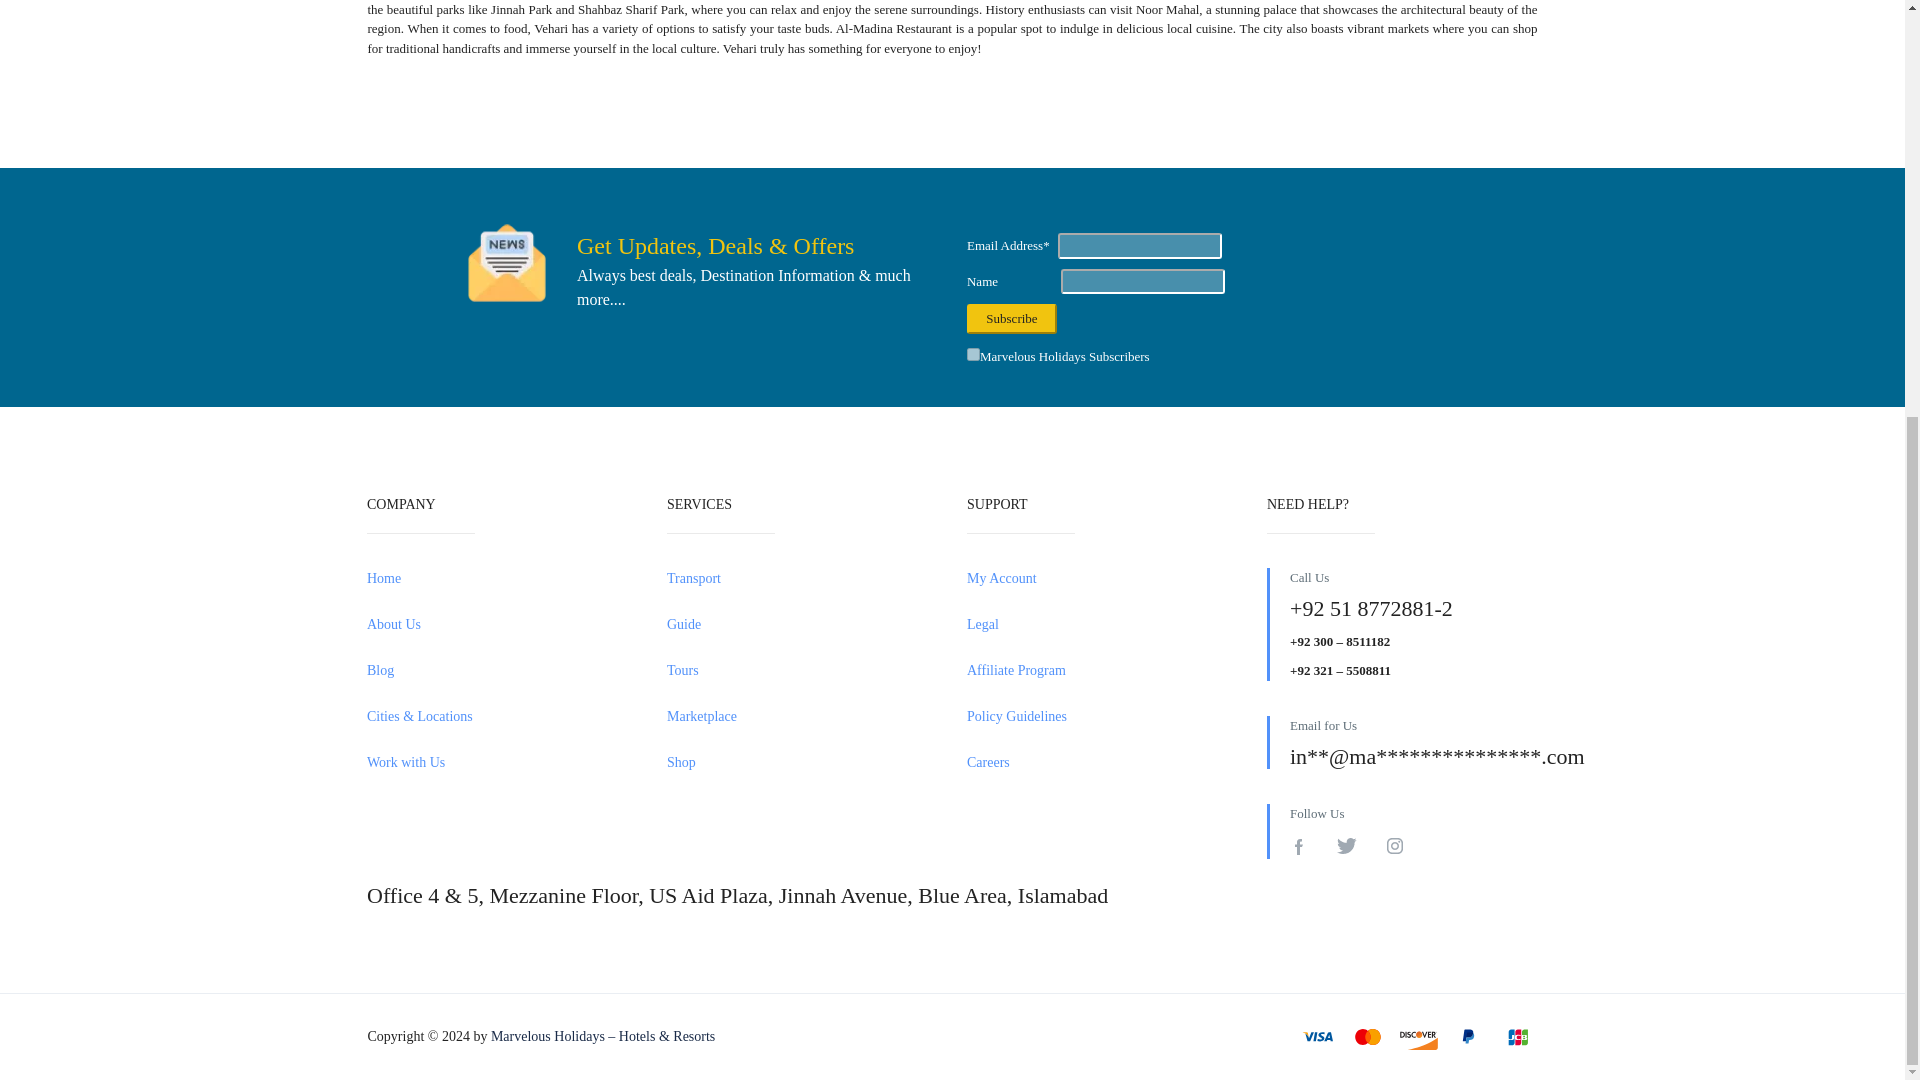 The image size is (1920, 1080). Describe the element at coordinates (801, 624) in the screenshot. I see `Guide` at that location.